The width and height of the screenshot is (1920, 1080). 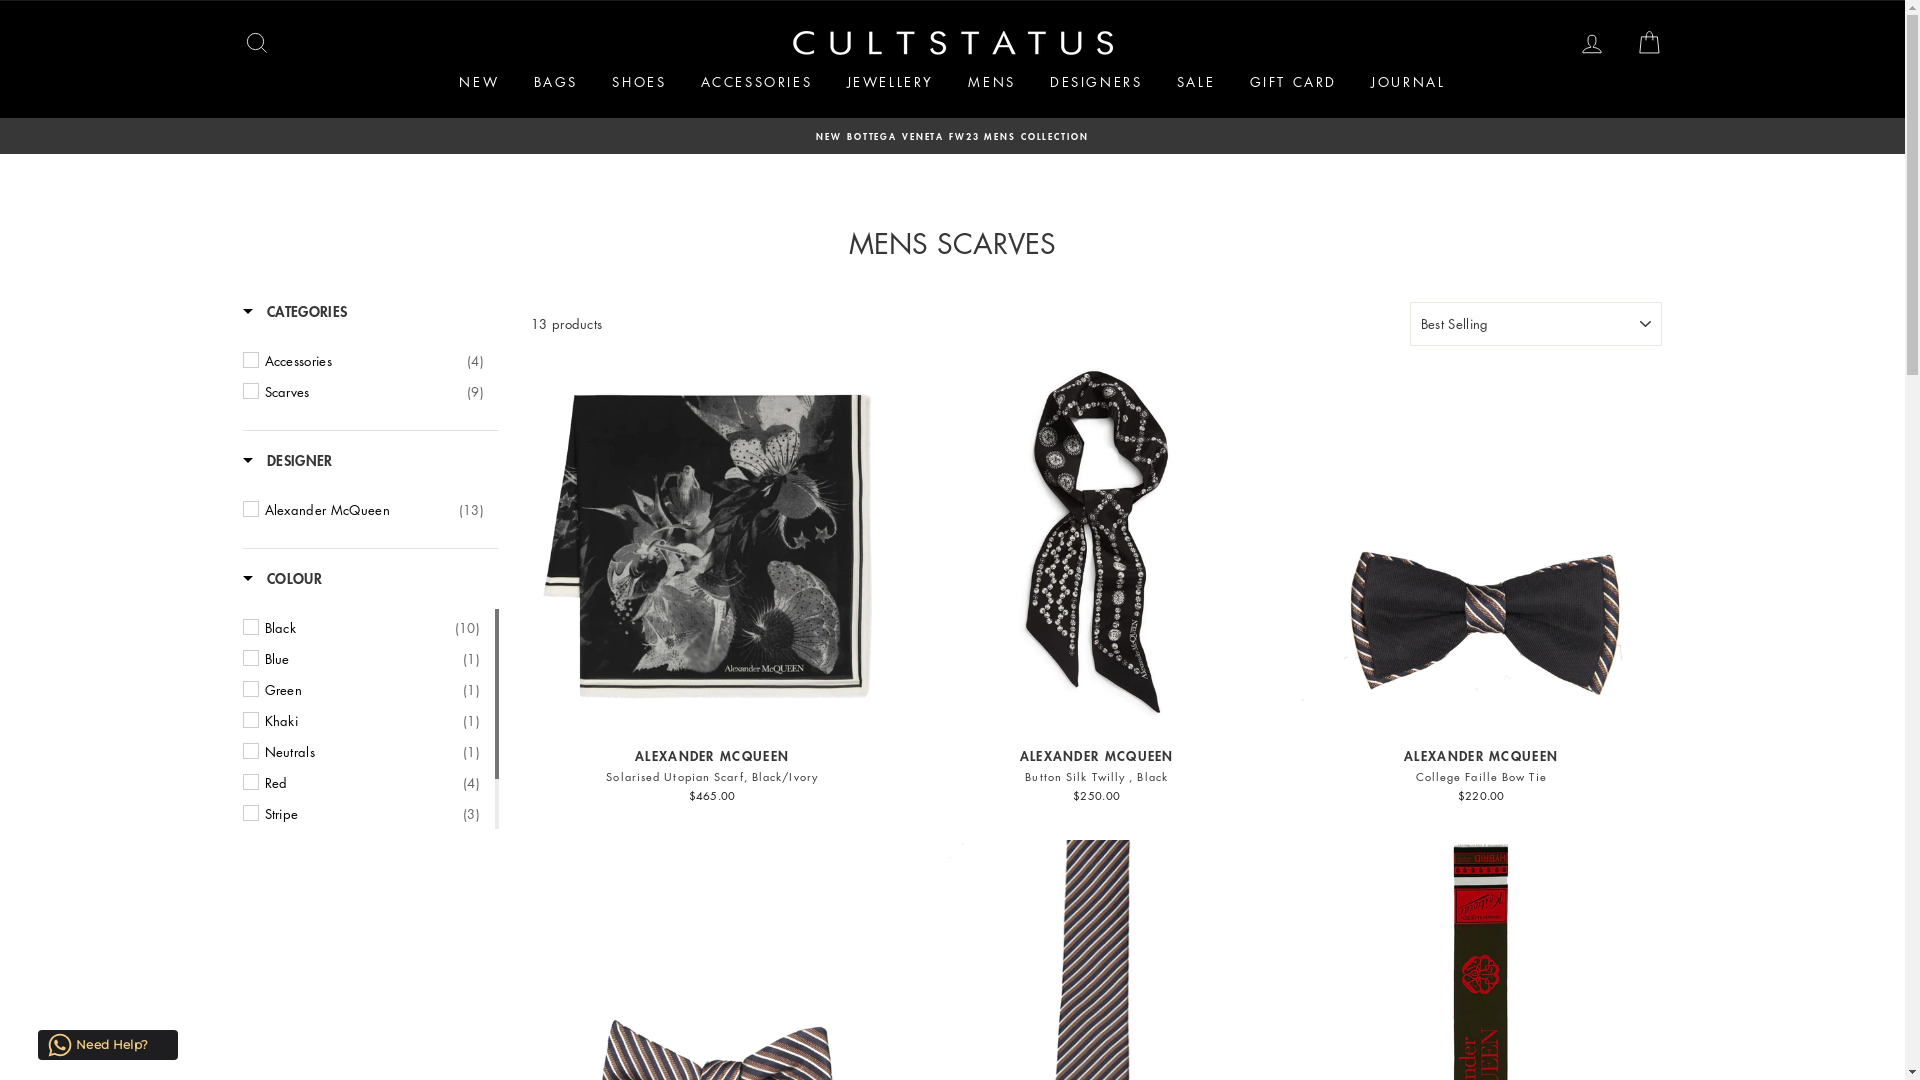 I want to click on MENS, so click(x=992, y=82).